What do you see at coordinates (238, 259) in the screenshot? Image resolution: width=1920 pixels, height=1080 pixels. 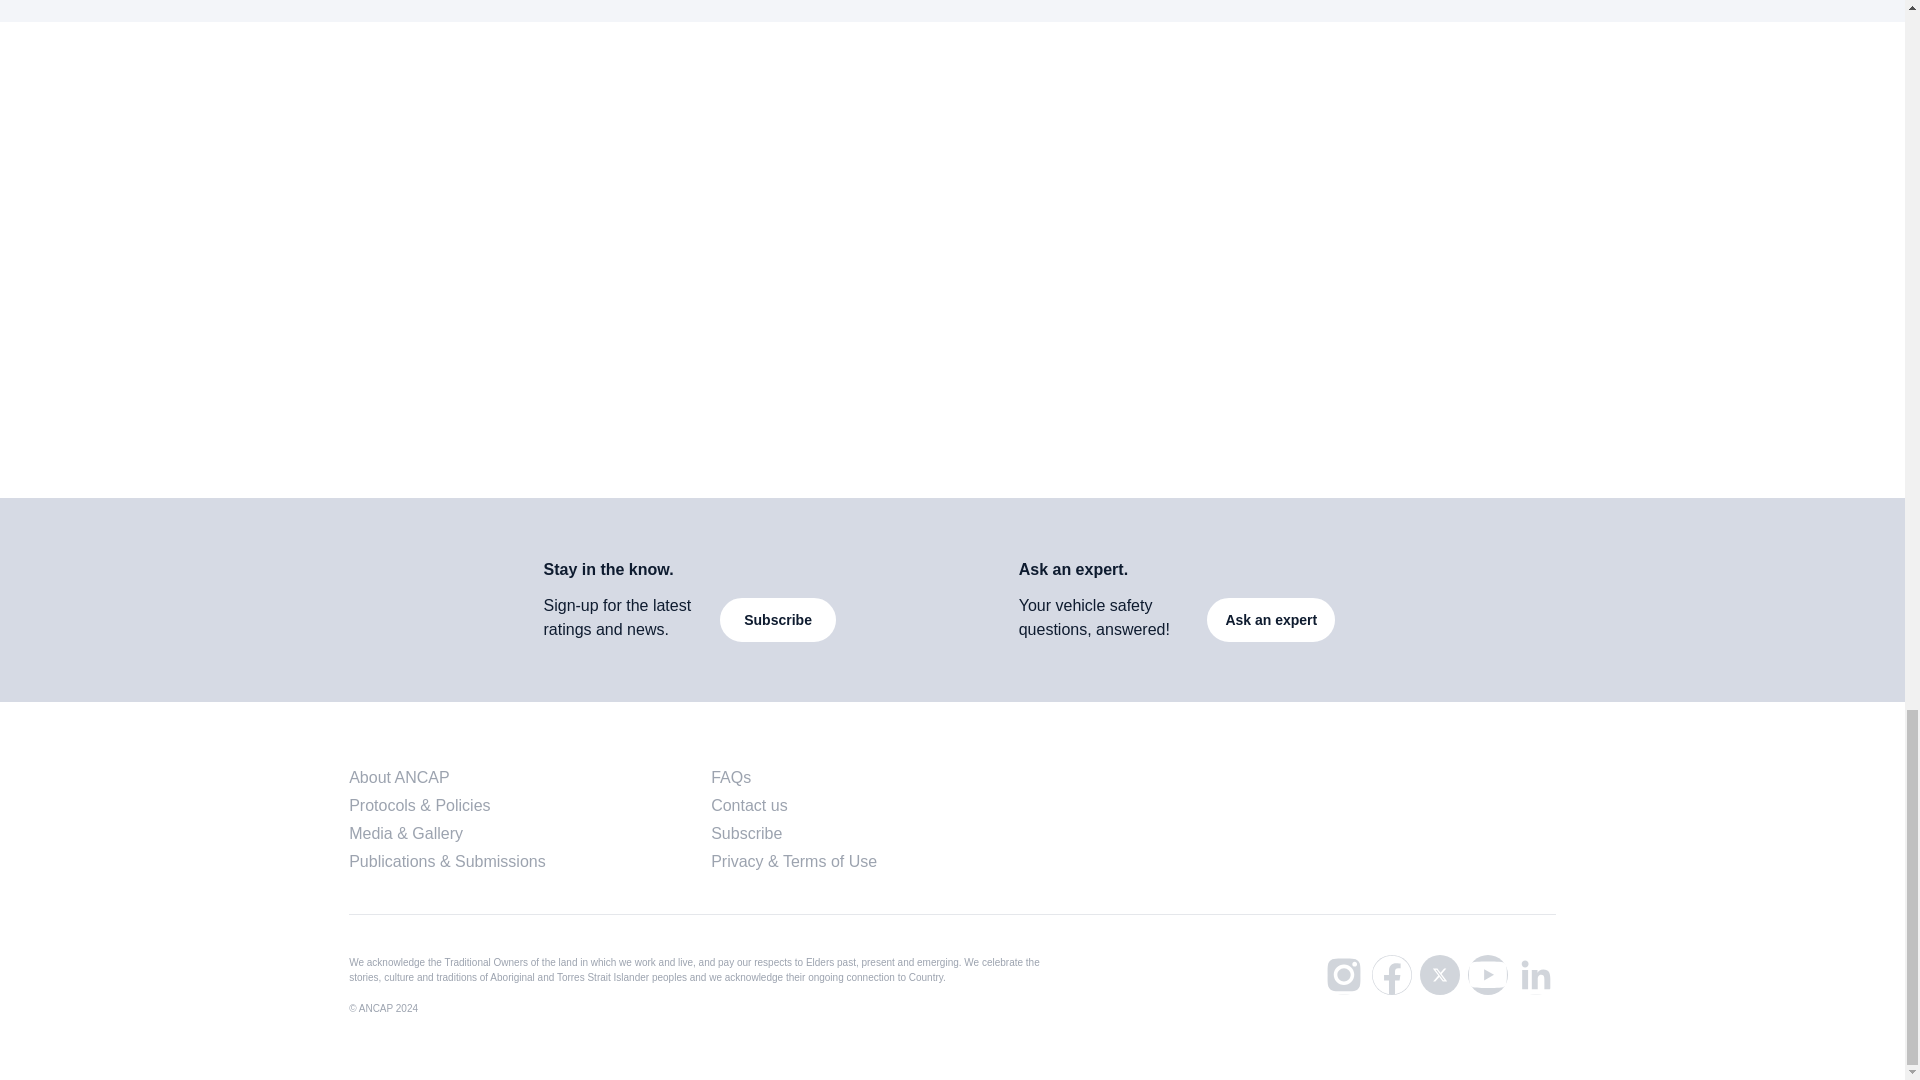 I see `Ask an expert` at bounding box center [238, 259].